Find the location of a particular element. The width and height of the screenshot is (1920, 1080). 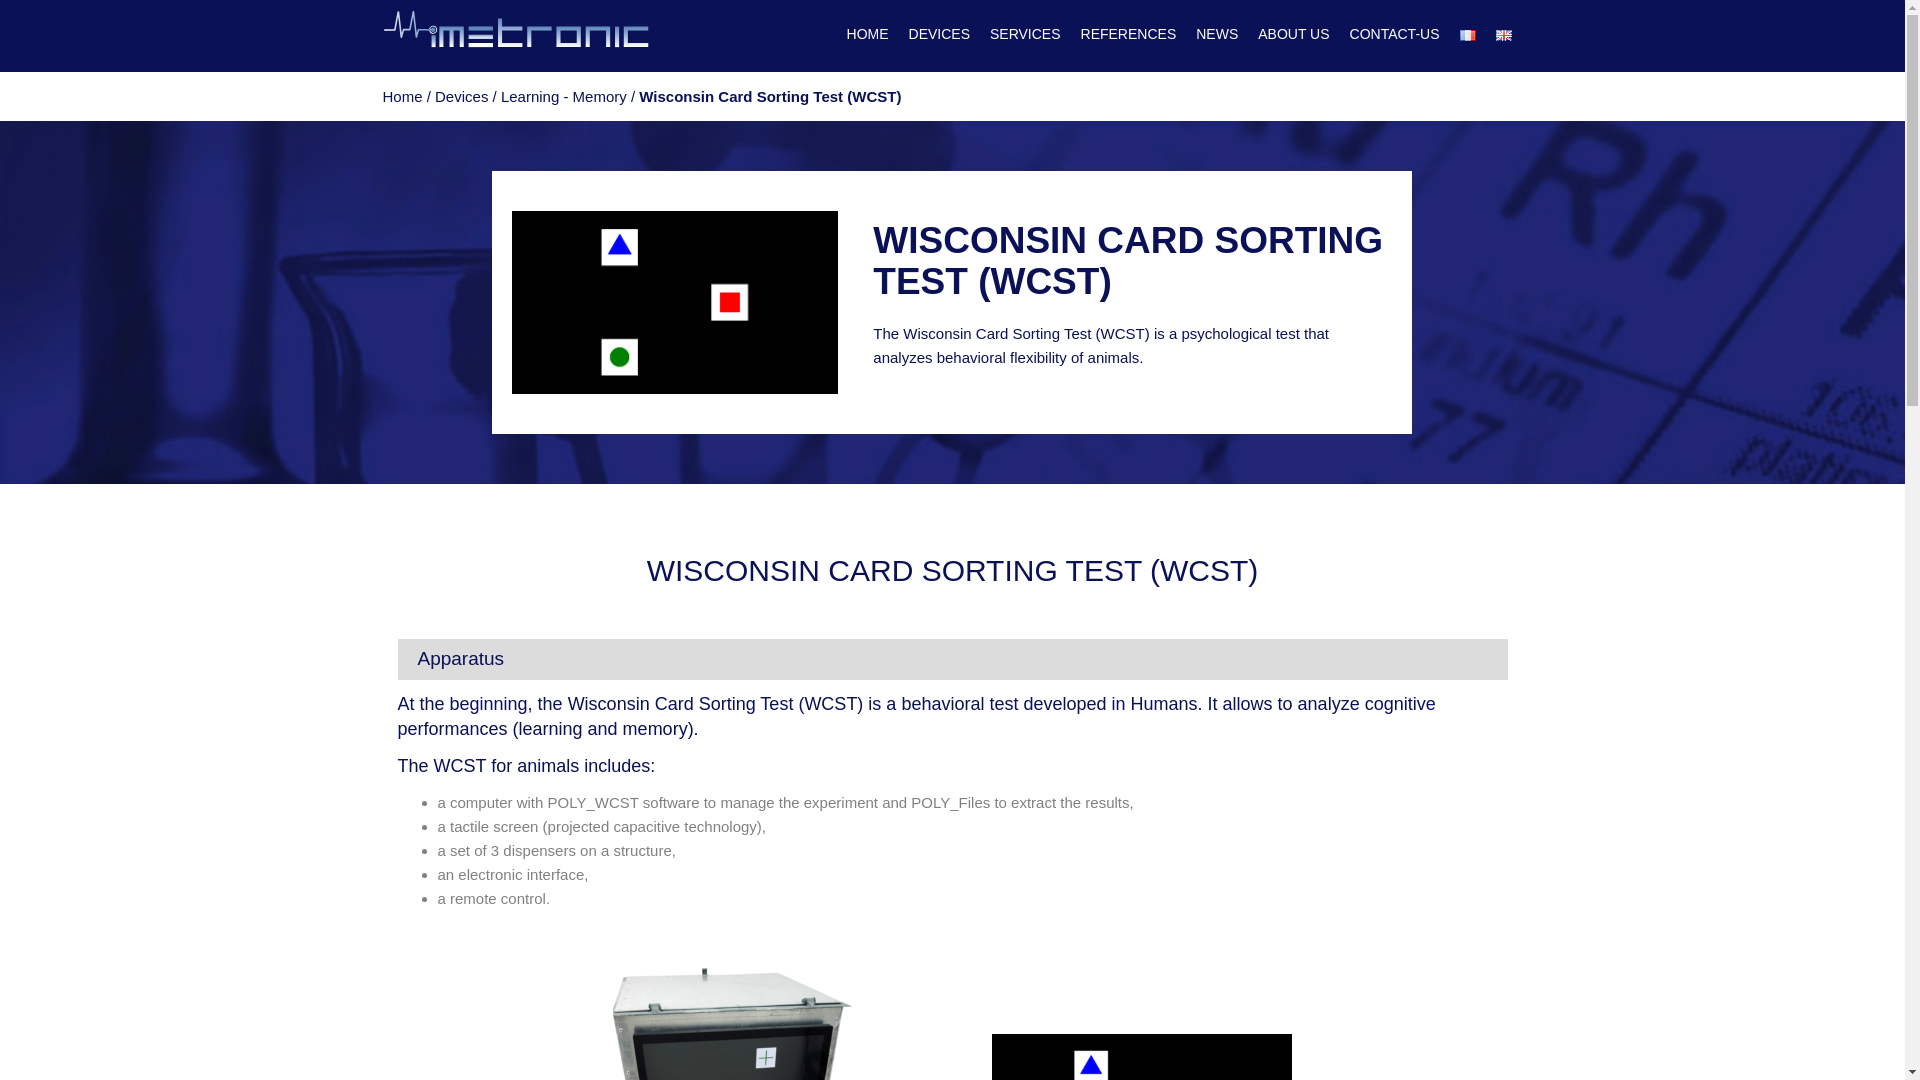

SERVICES is located at coordinates (1026, 34).